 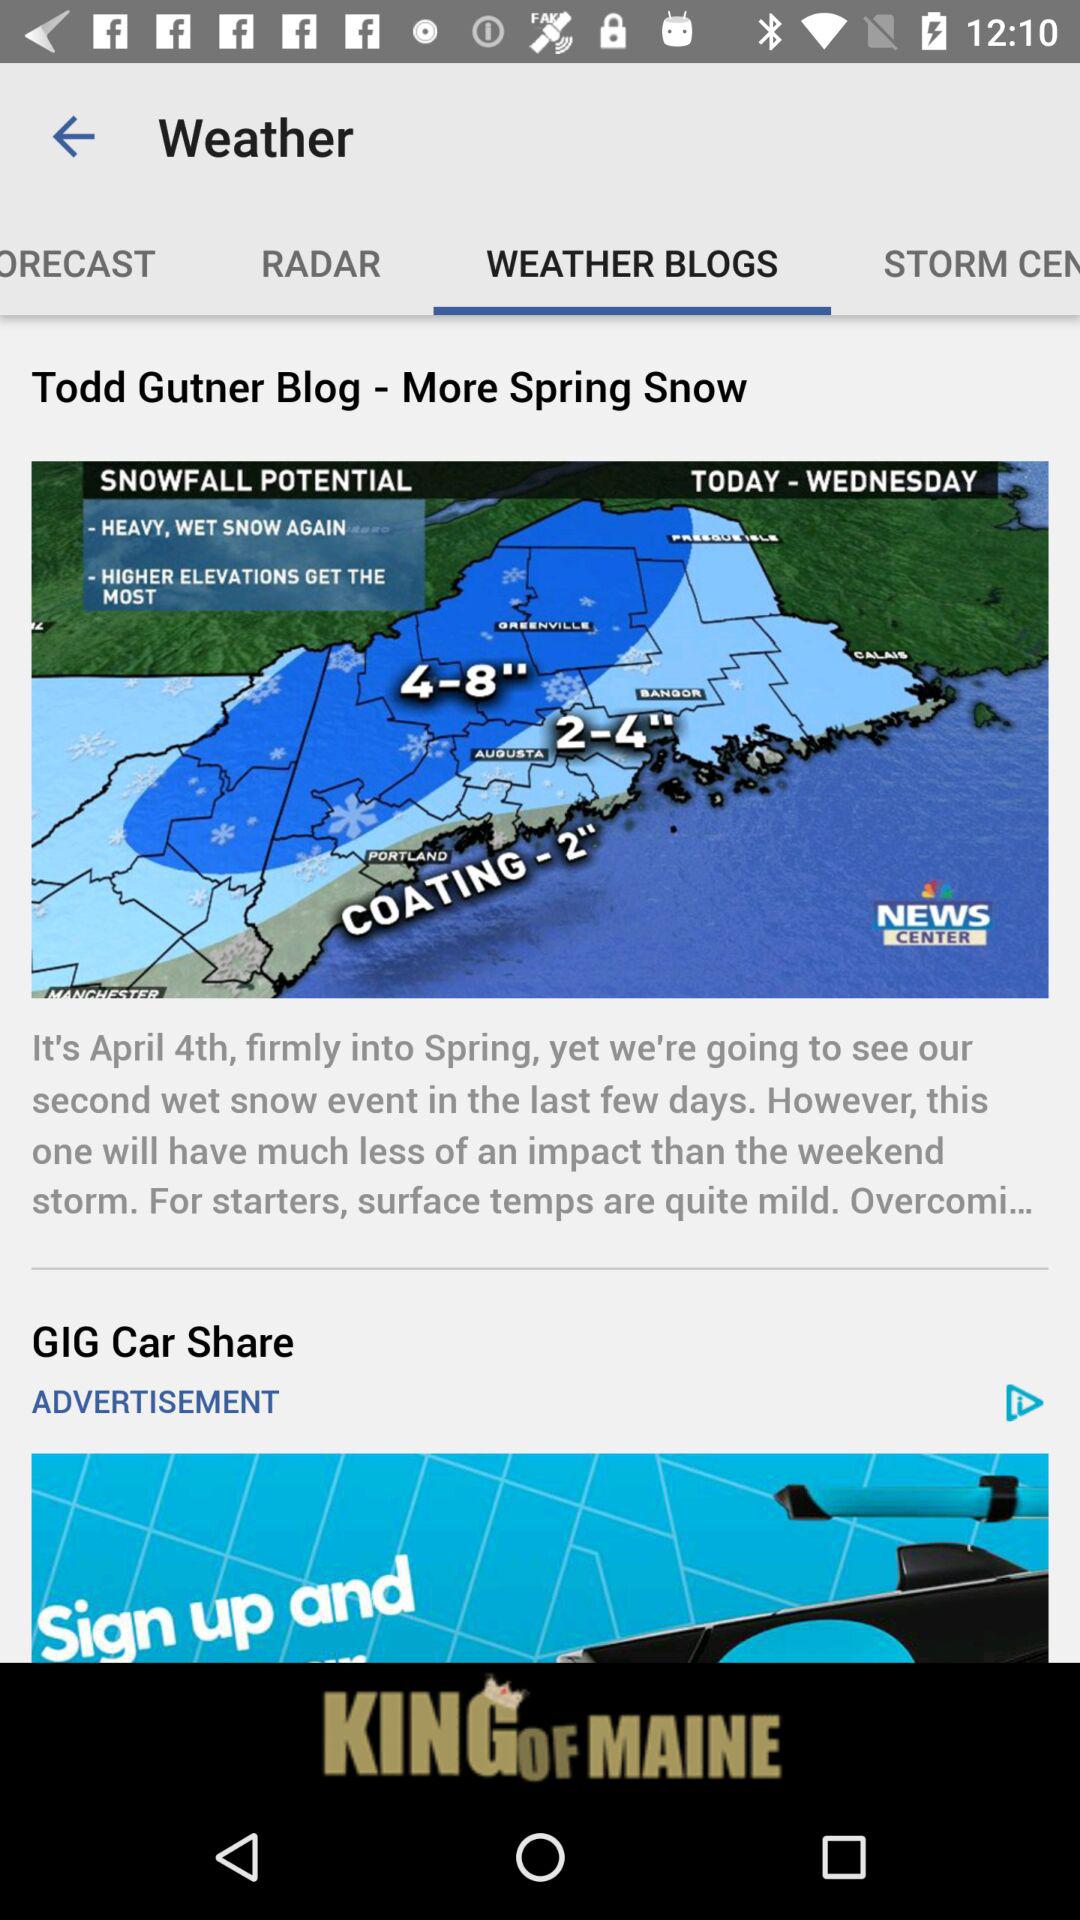 I want to click on click on advertisement, so click(x=540, y=1558).